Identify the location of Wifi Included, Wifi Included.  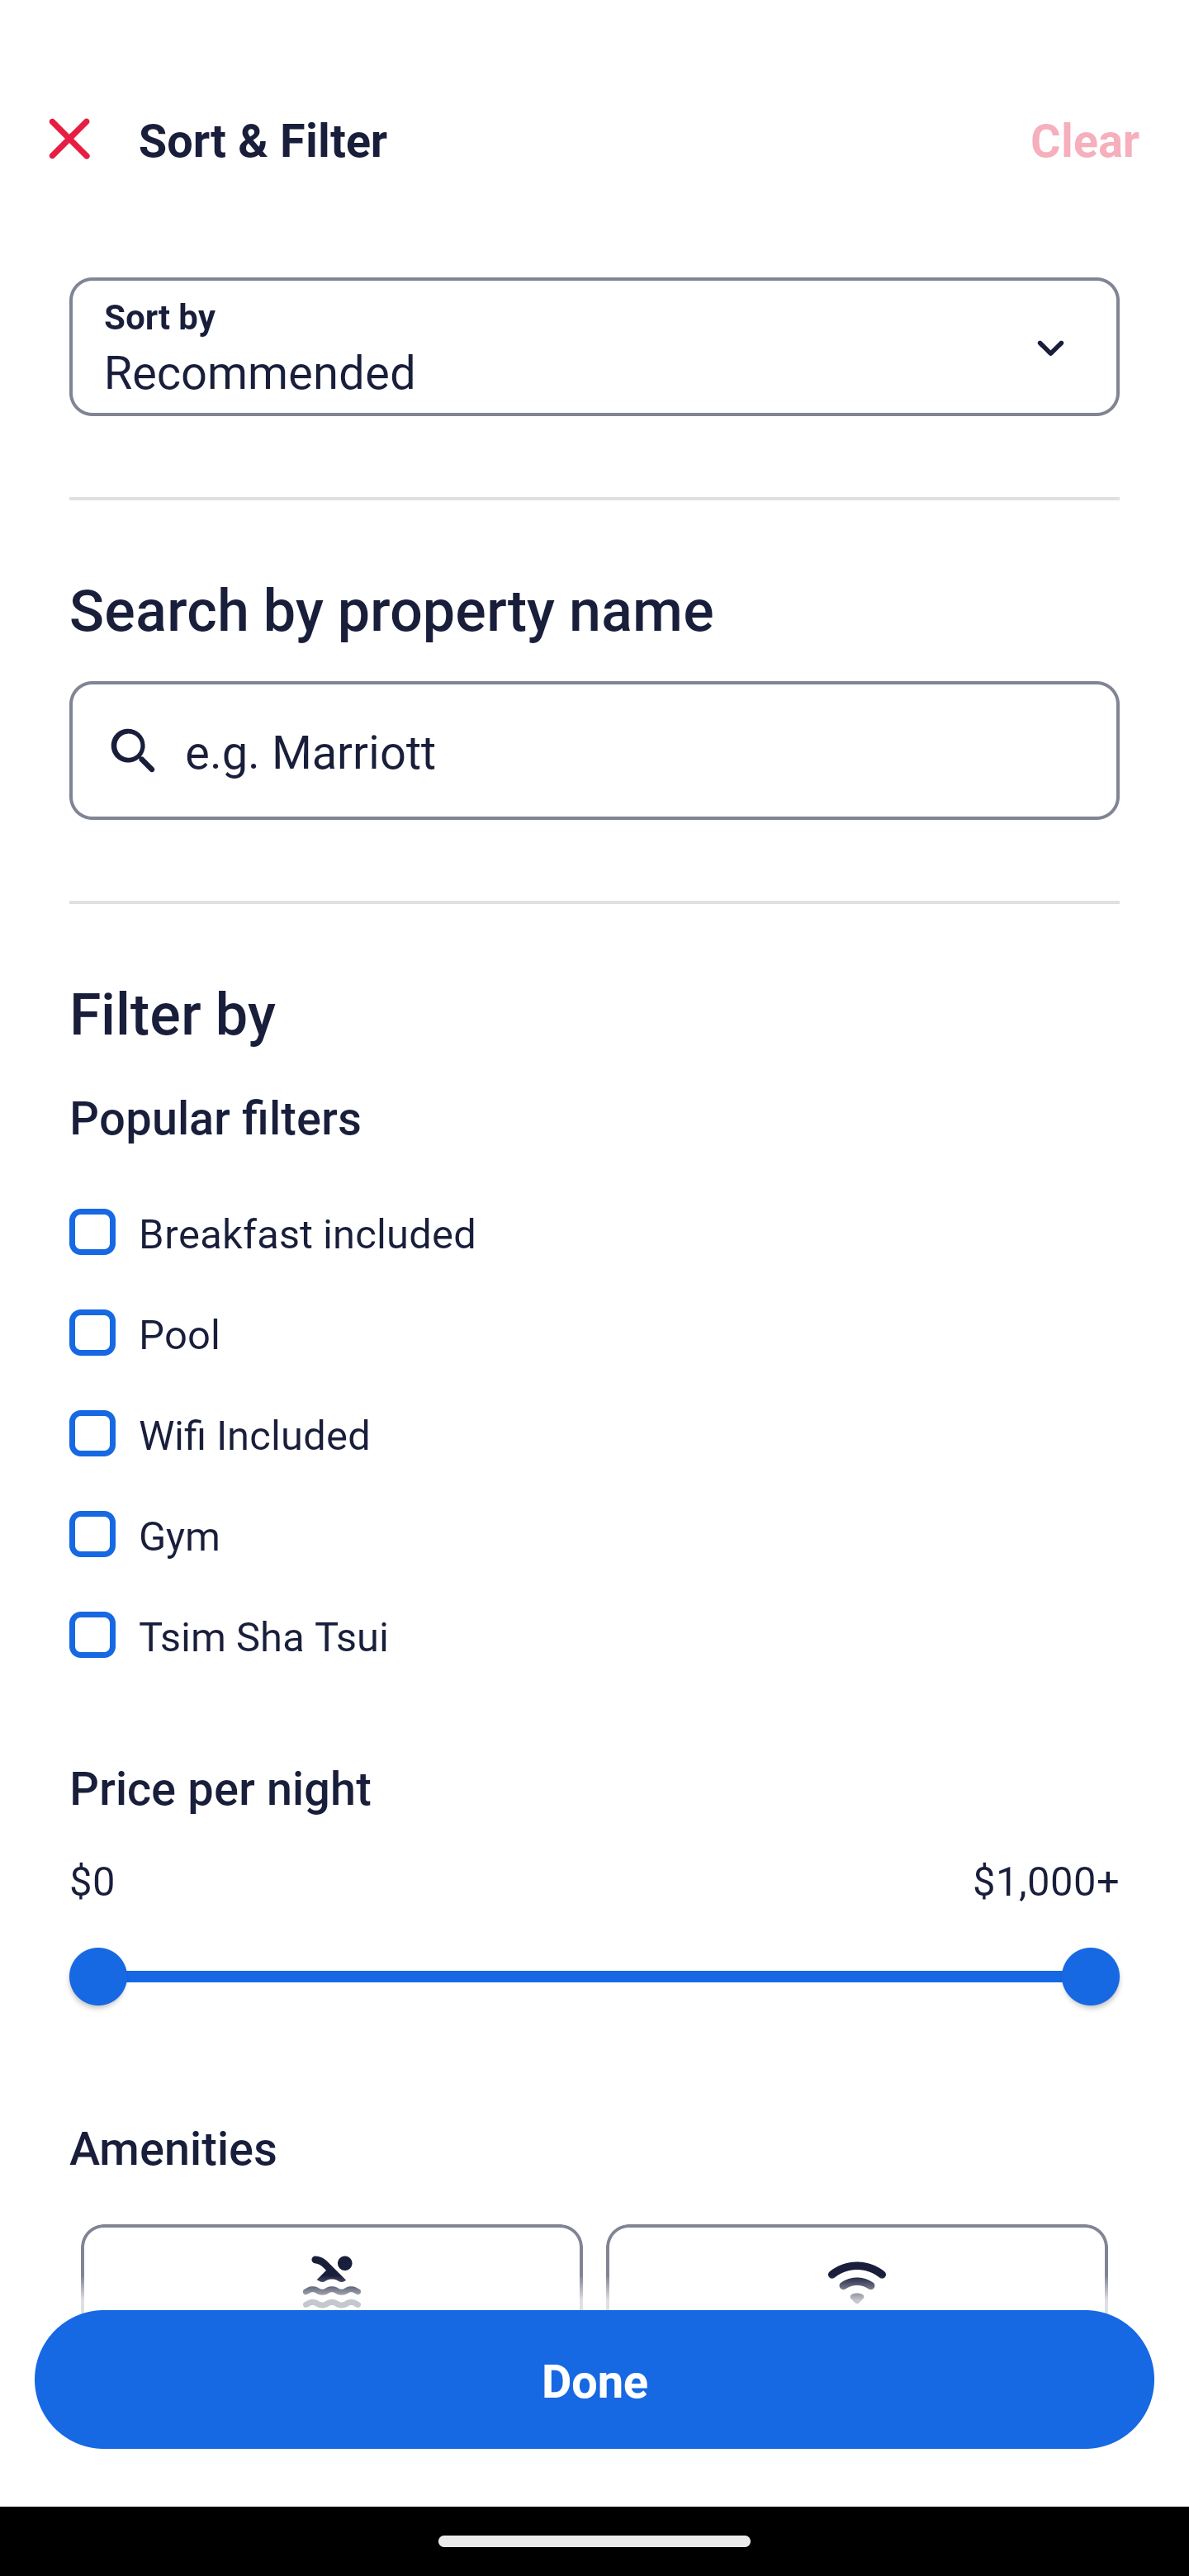
(594, 1415).